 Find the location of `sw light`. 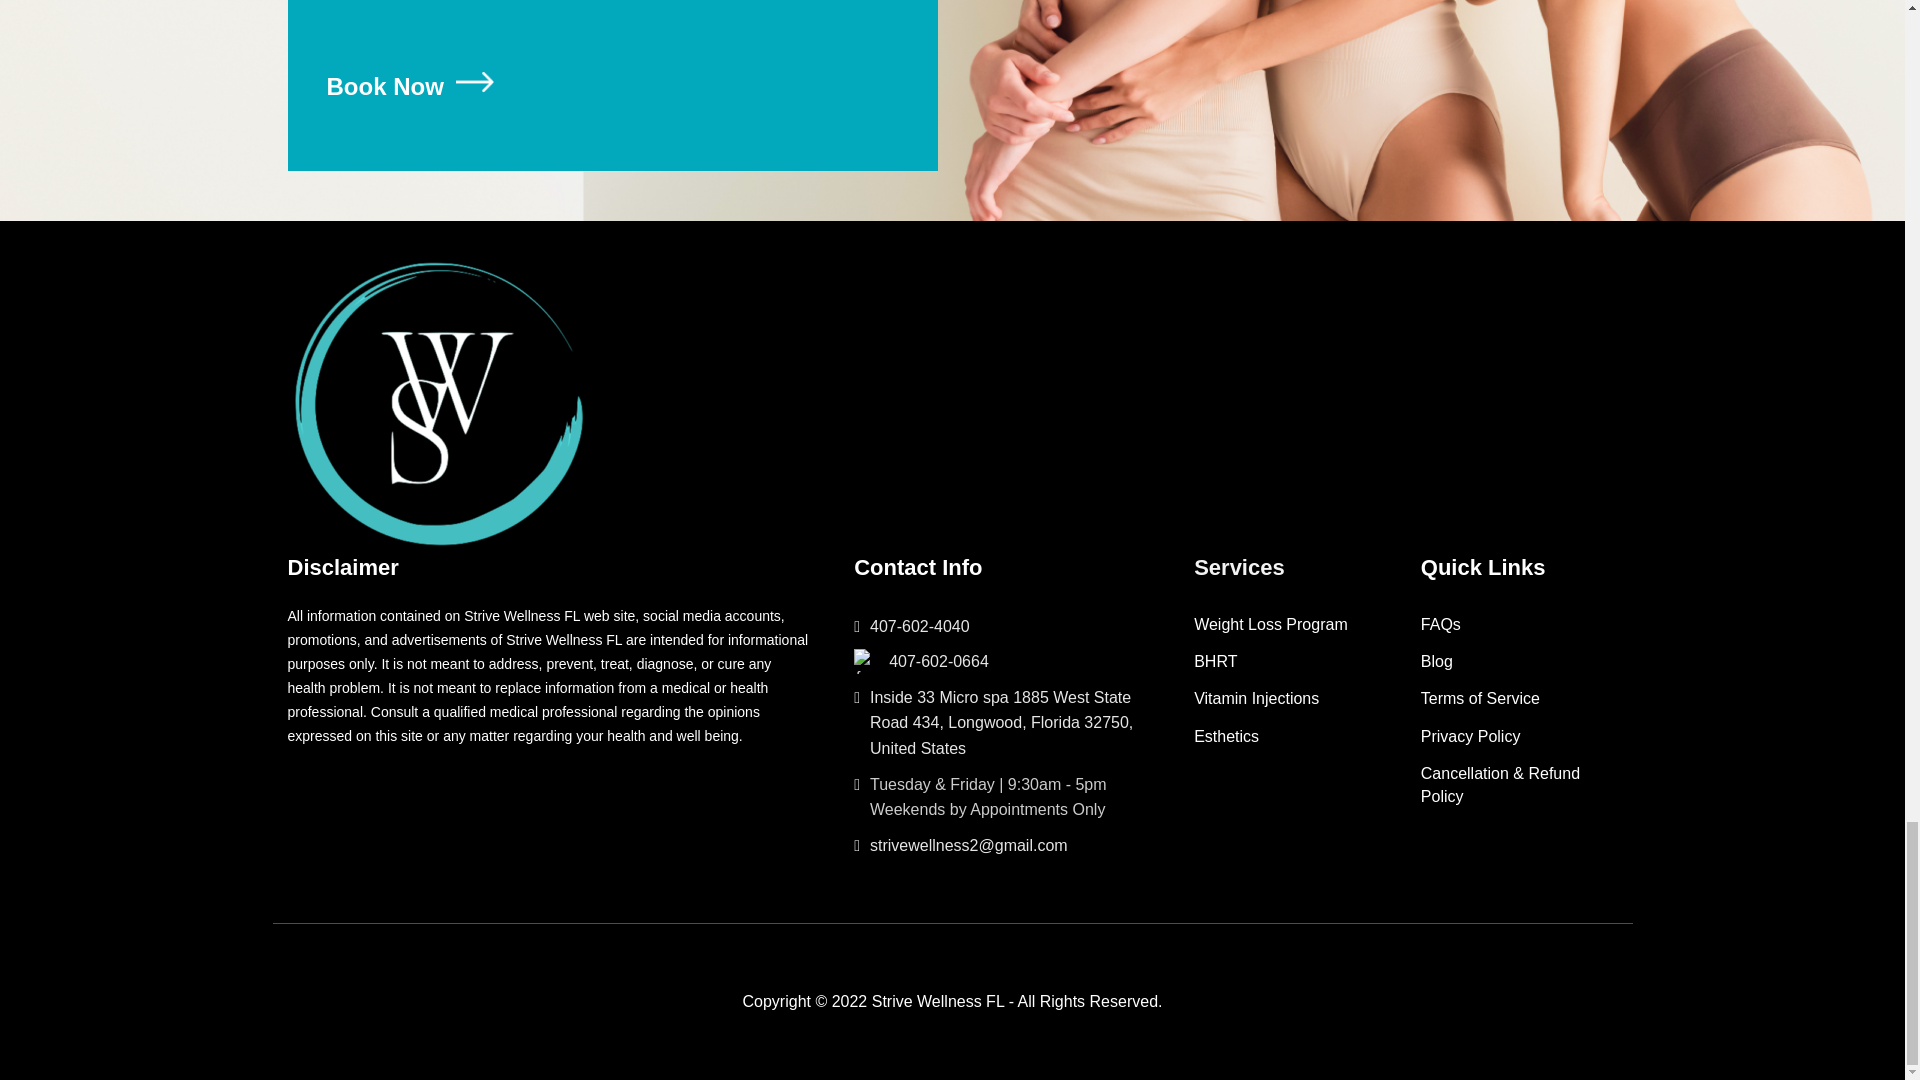

sw light is located at coordinates (438, 403).